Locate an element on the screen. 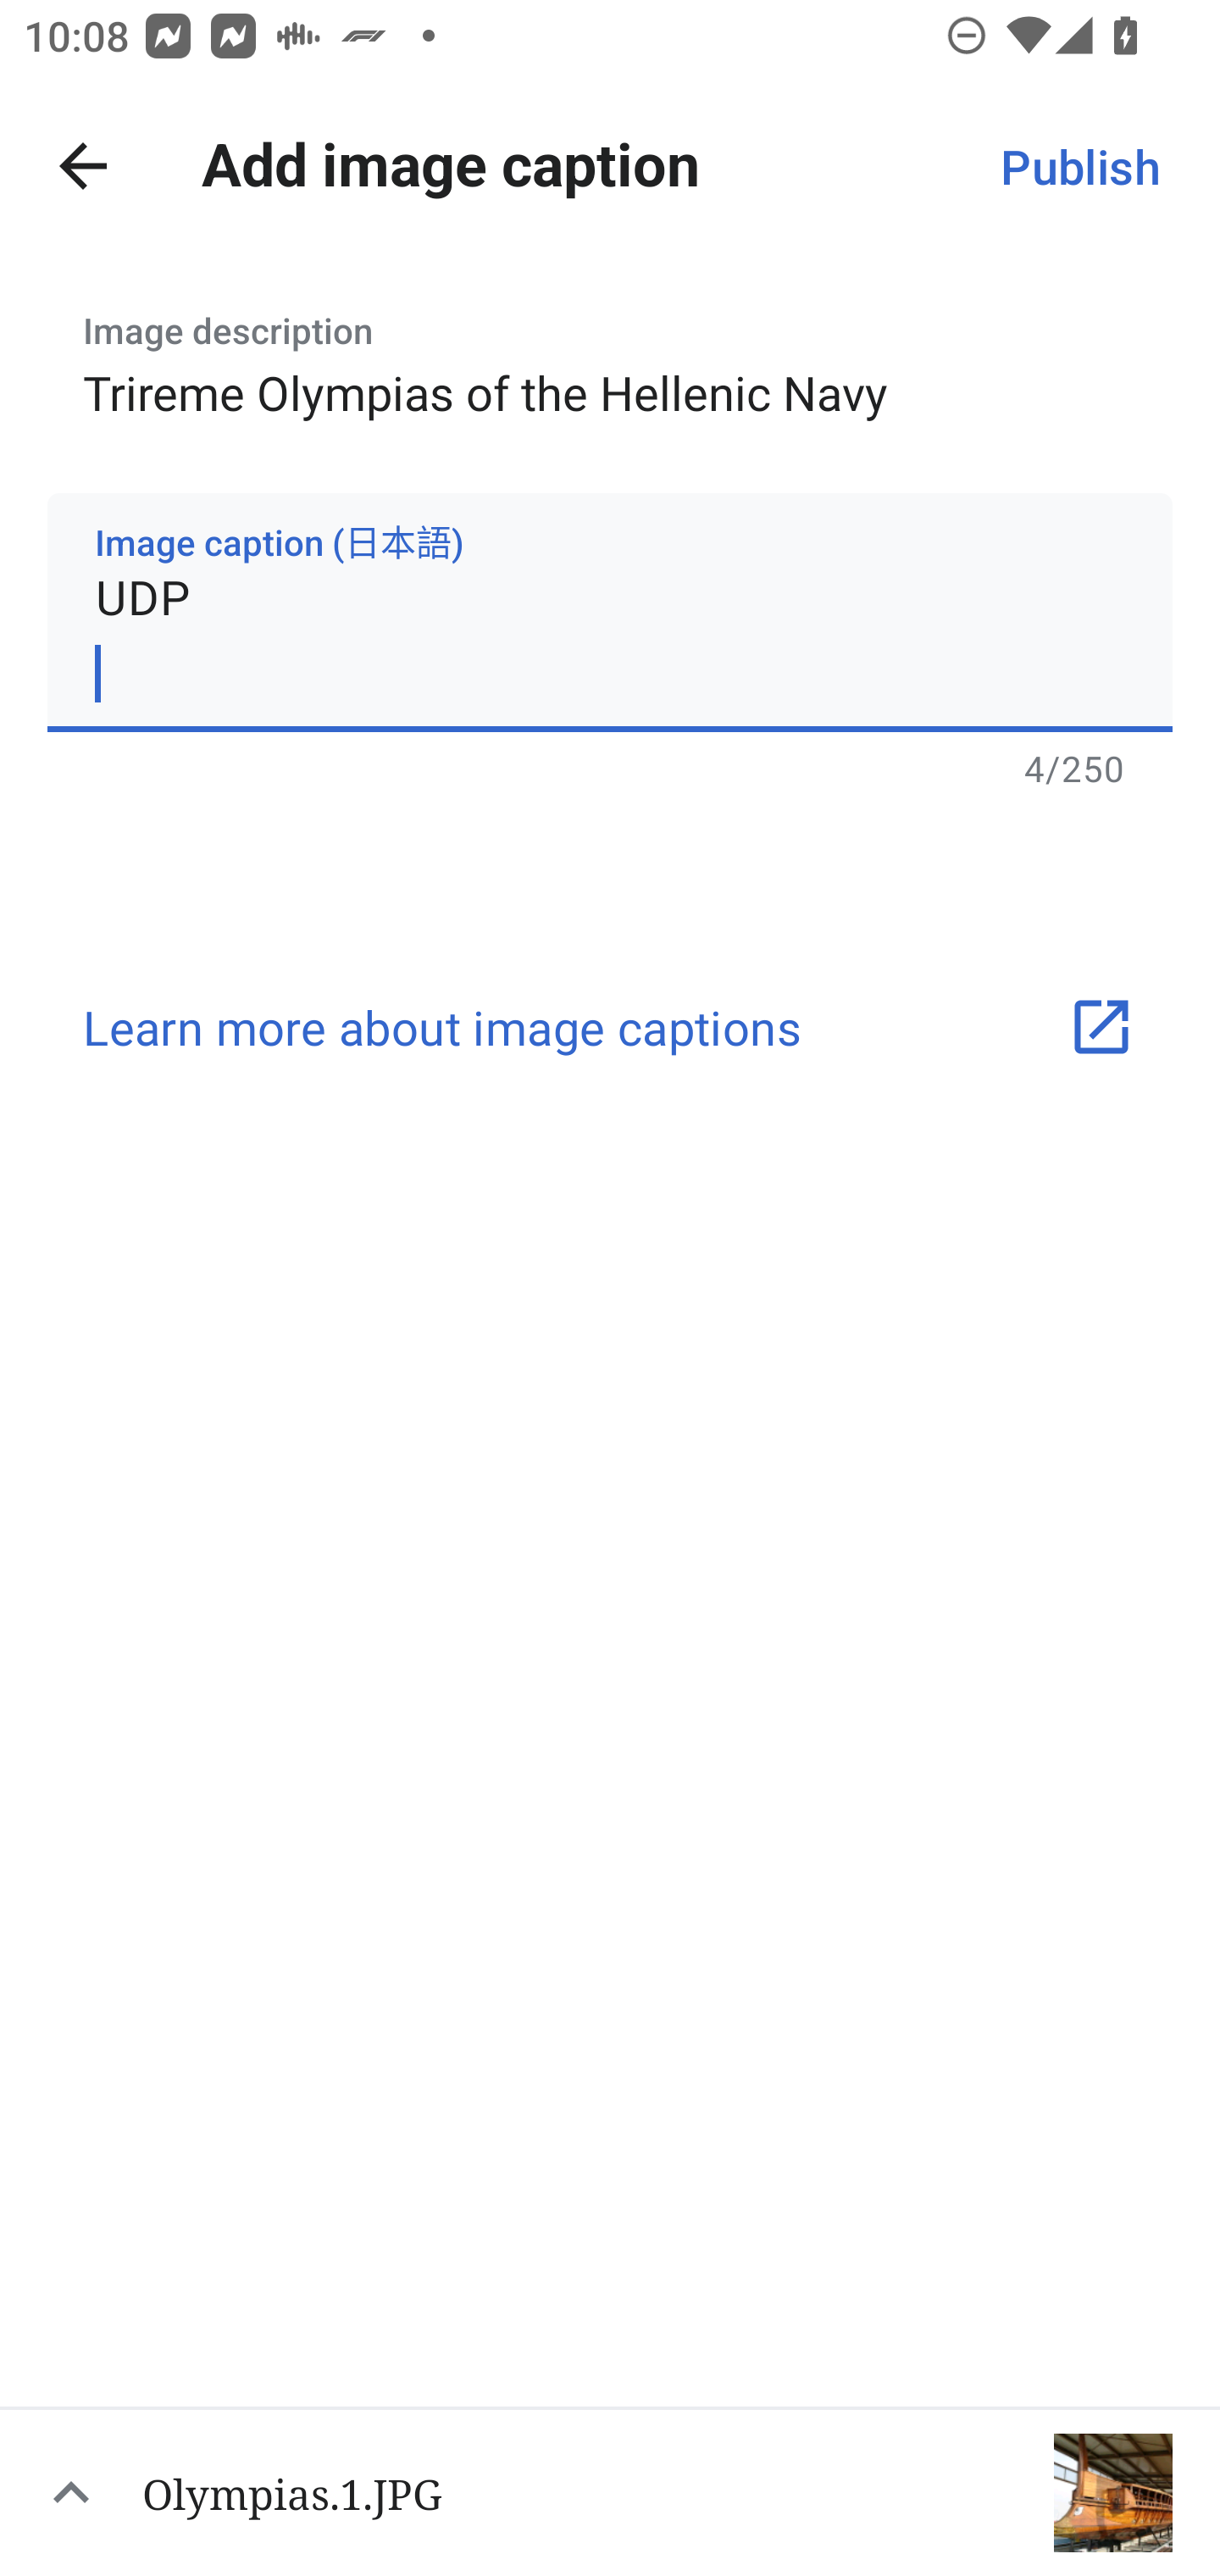  Cancel is located at coordinates (83, 166).